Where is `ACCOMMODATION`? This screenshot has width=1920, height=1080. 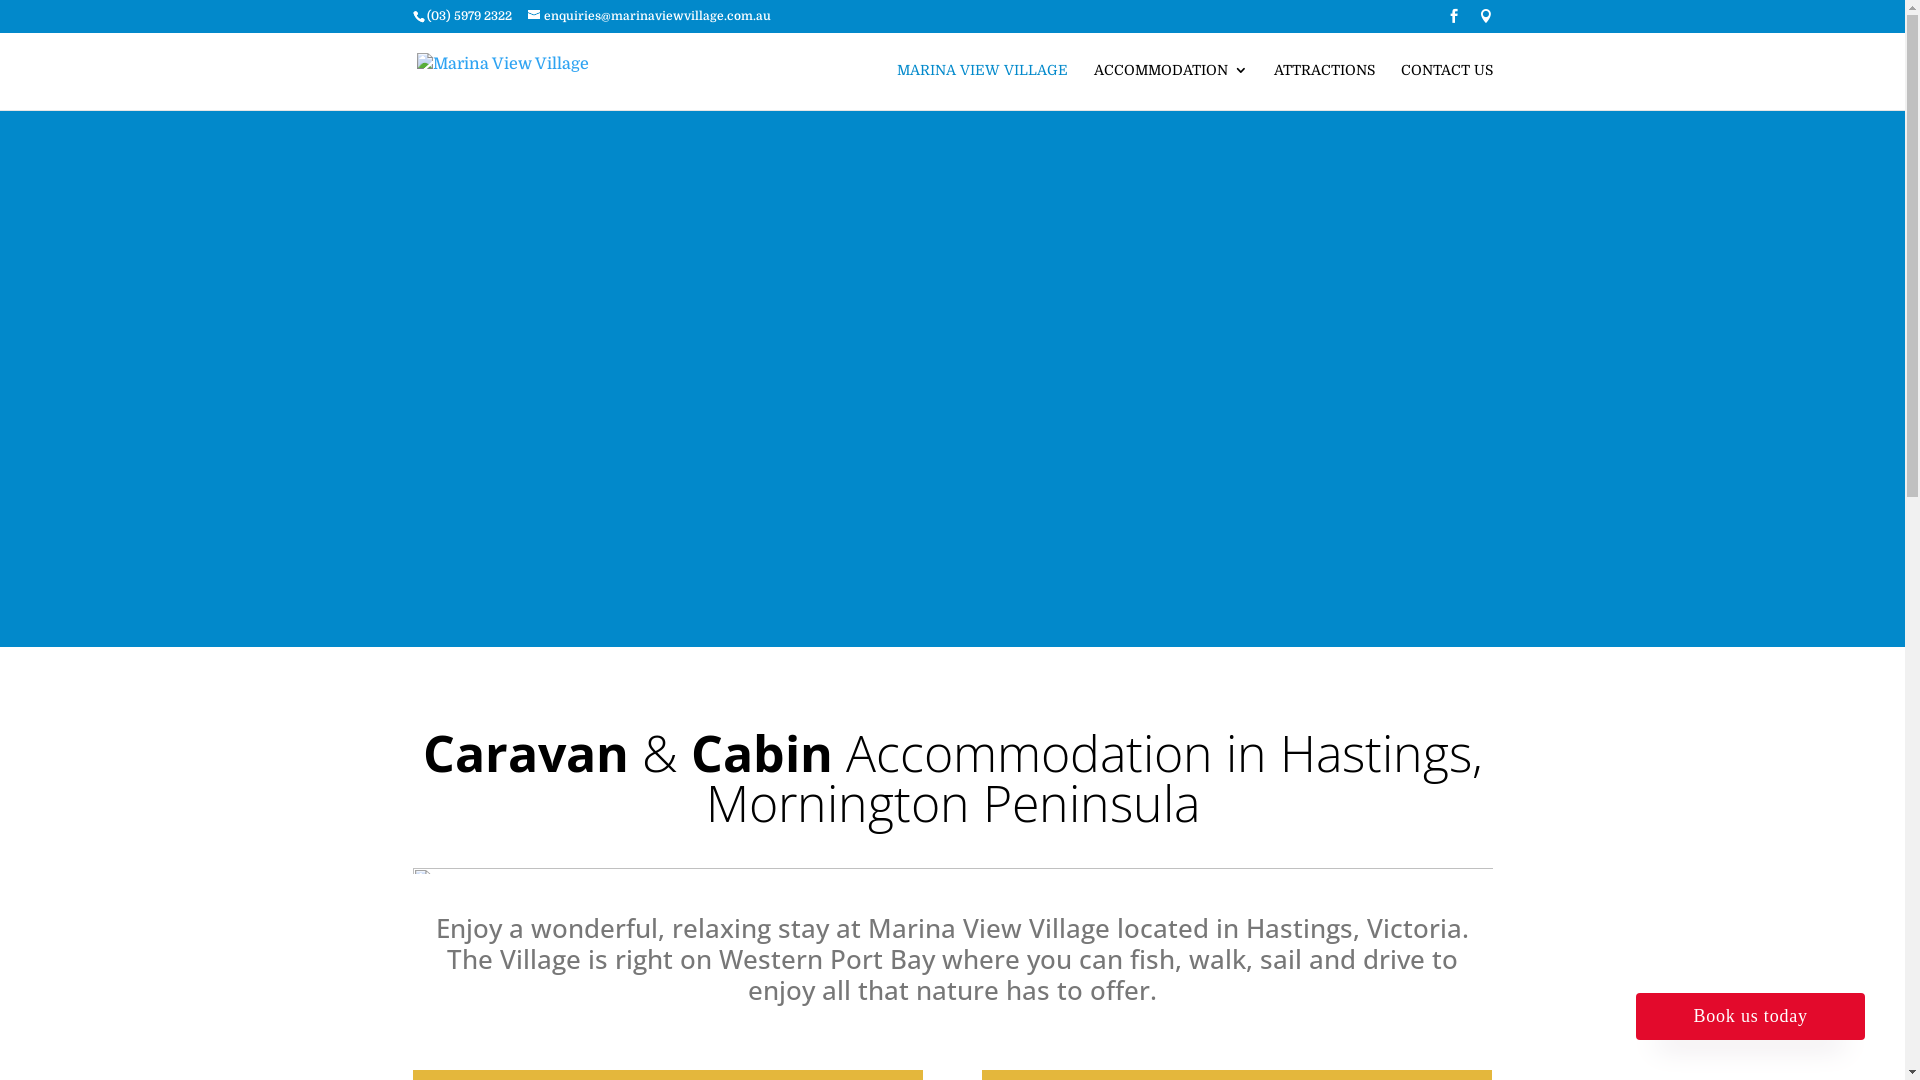 ACCOMMODATION is located at coordinates (1171, 86).